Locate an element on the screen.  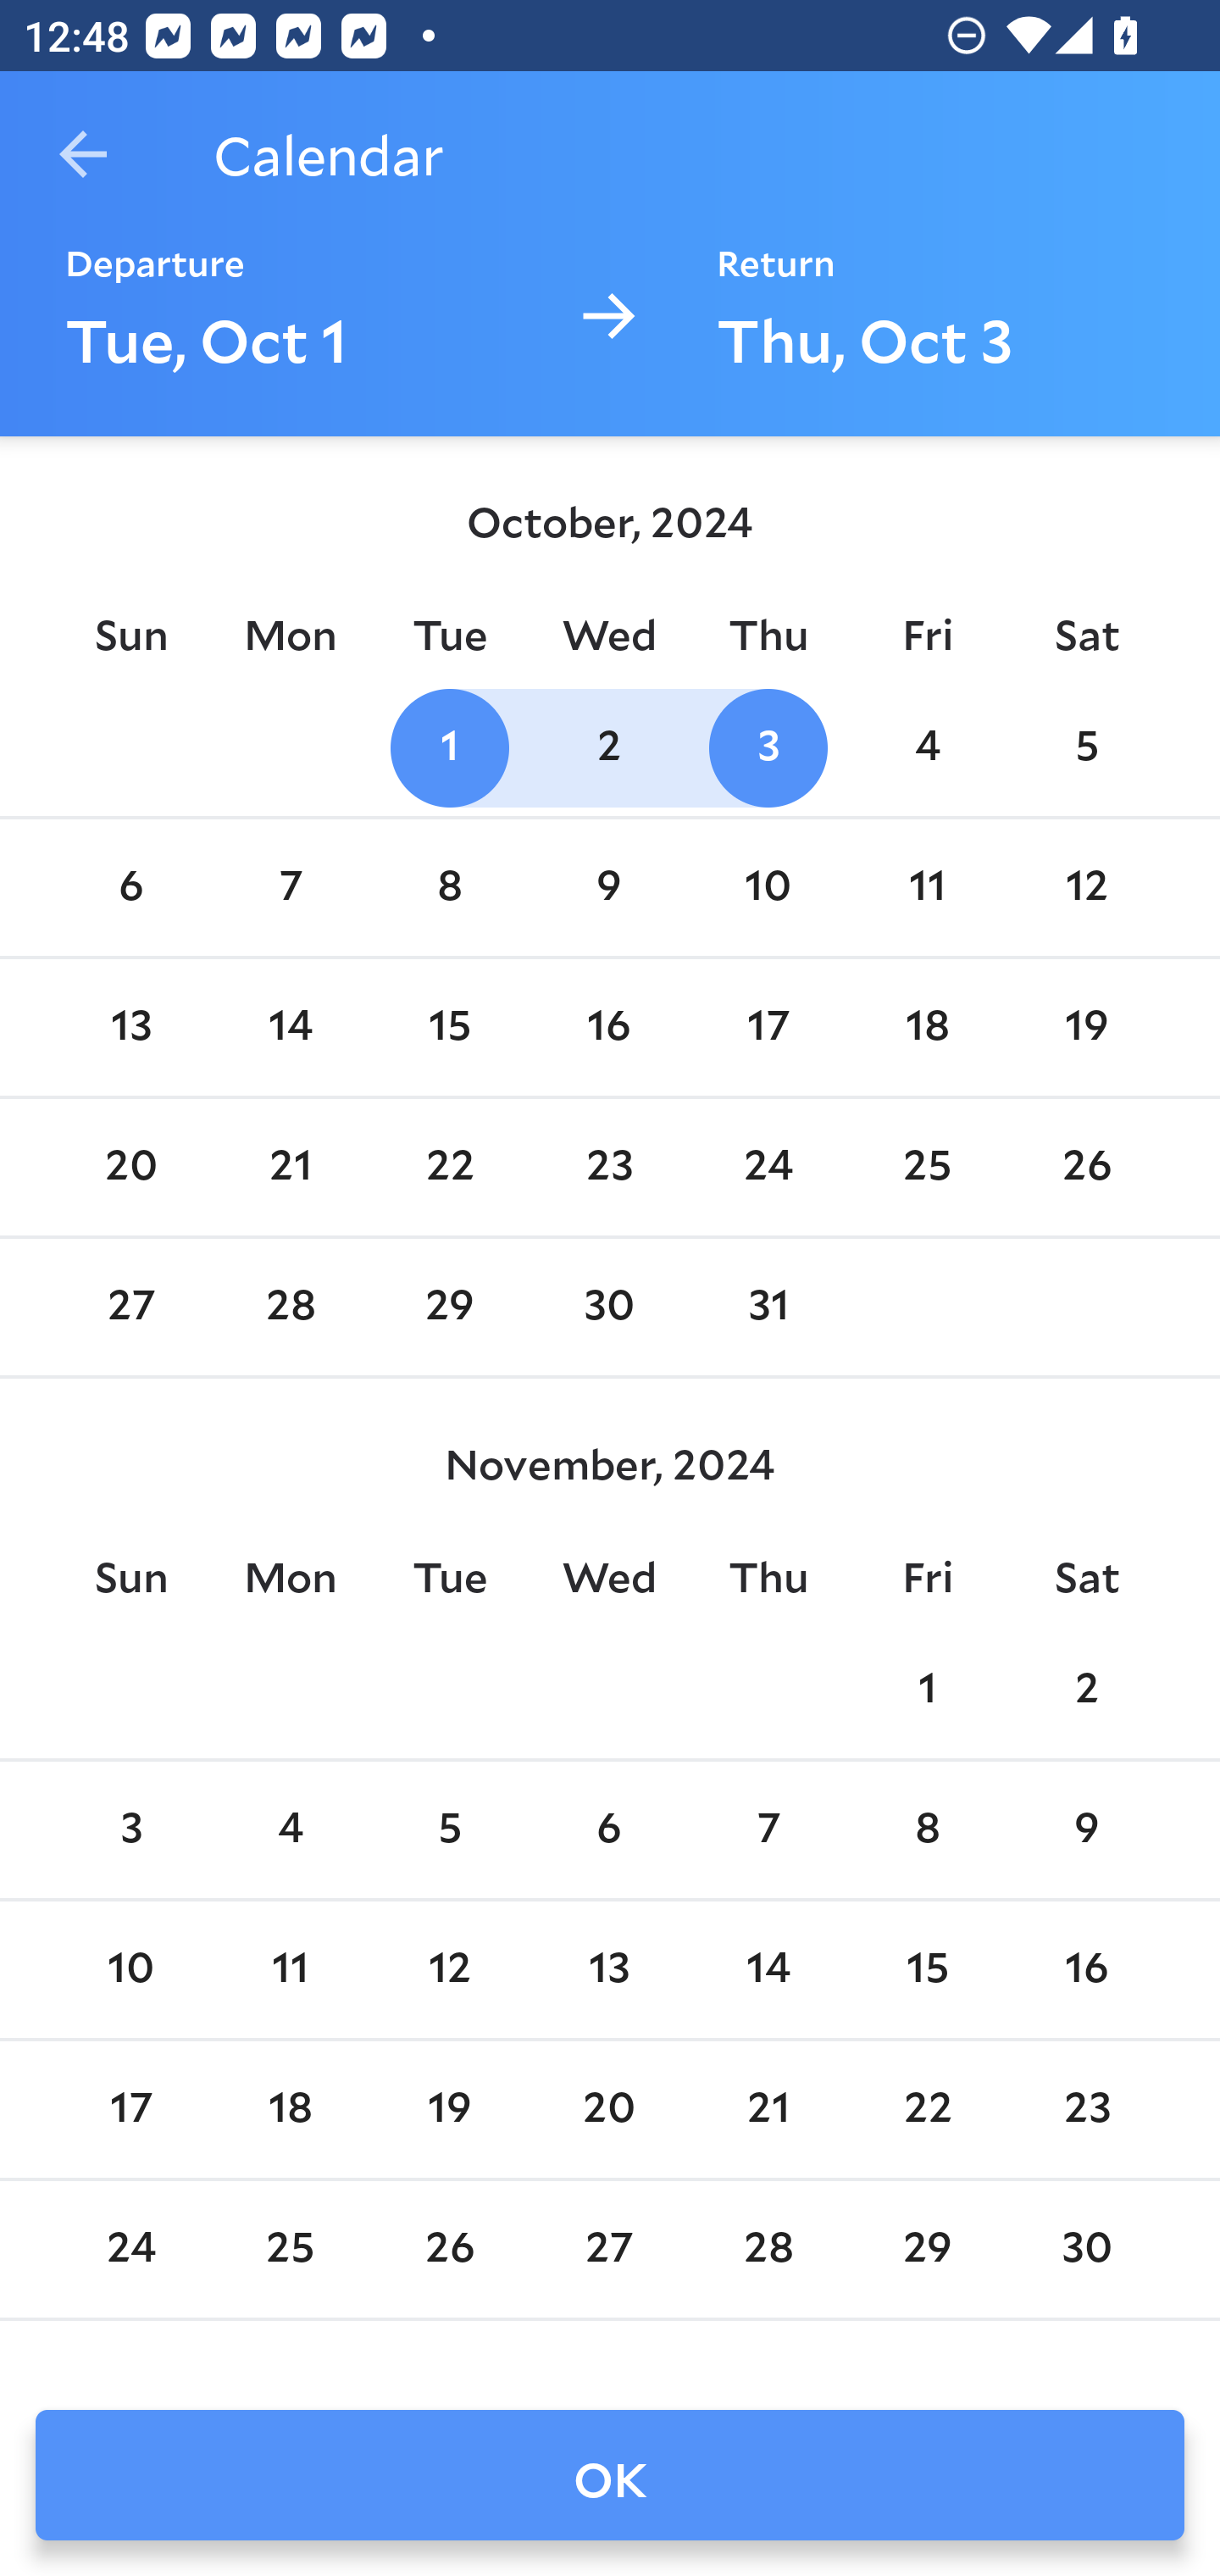
11 is located at coordinates (291, 1970).